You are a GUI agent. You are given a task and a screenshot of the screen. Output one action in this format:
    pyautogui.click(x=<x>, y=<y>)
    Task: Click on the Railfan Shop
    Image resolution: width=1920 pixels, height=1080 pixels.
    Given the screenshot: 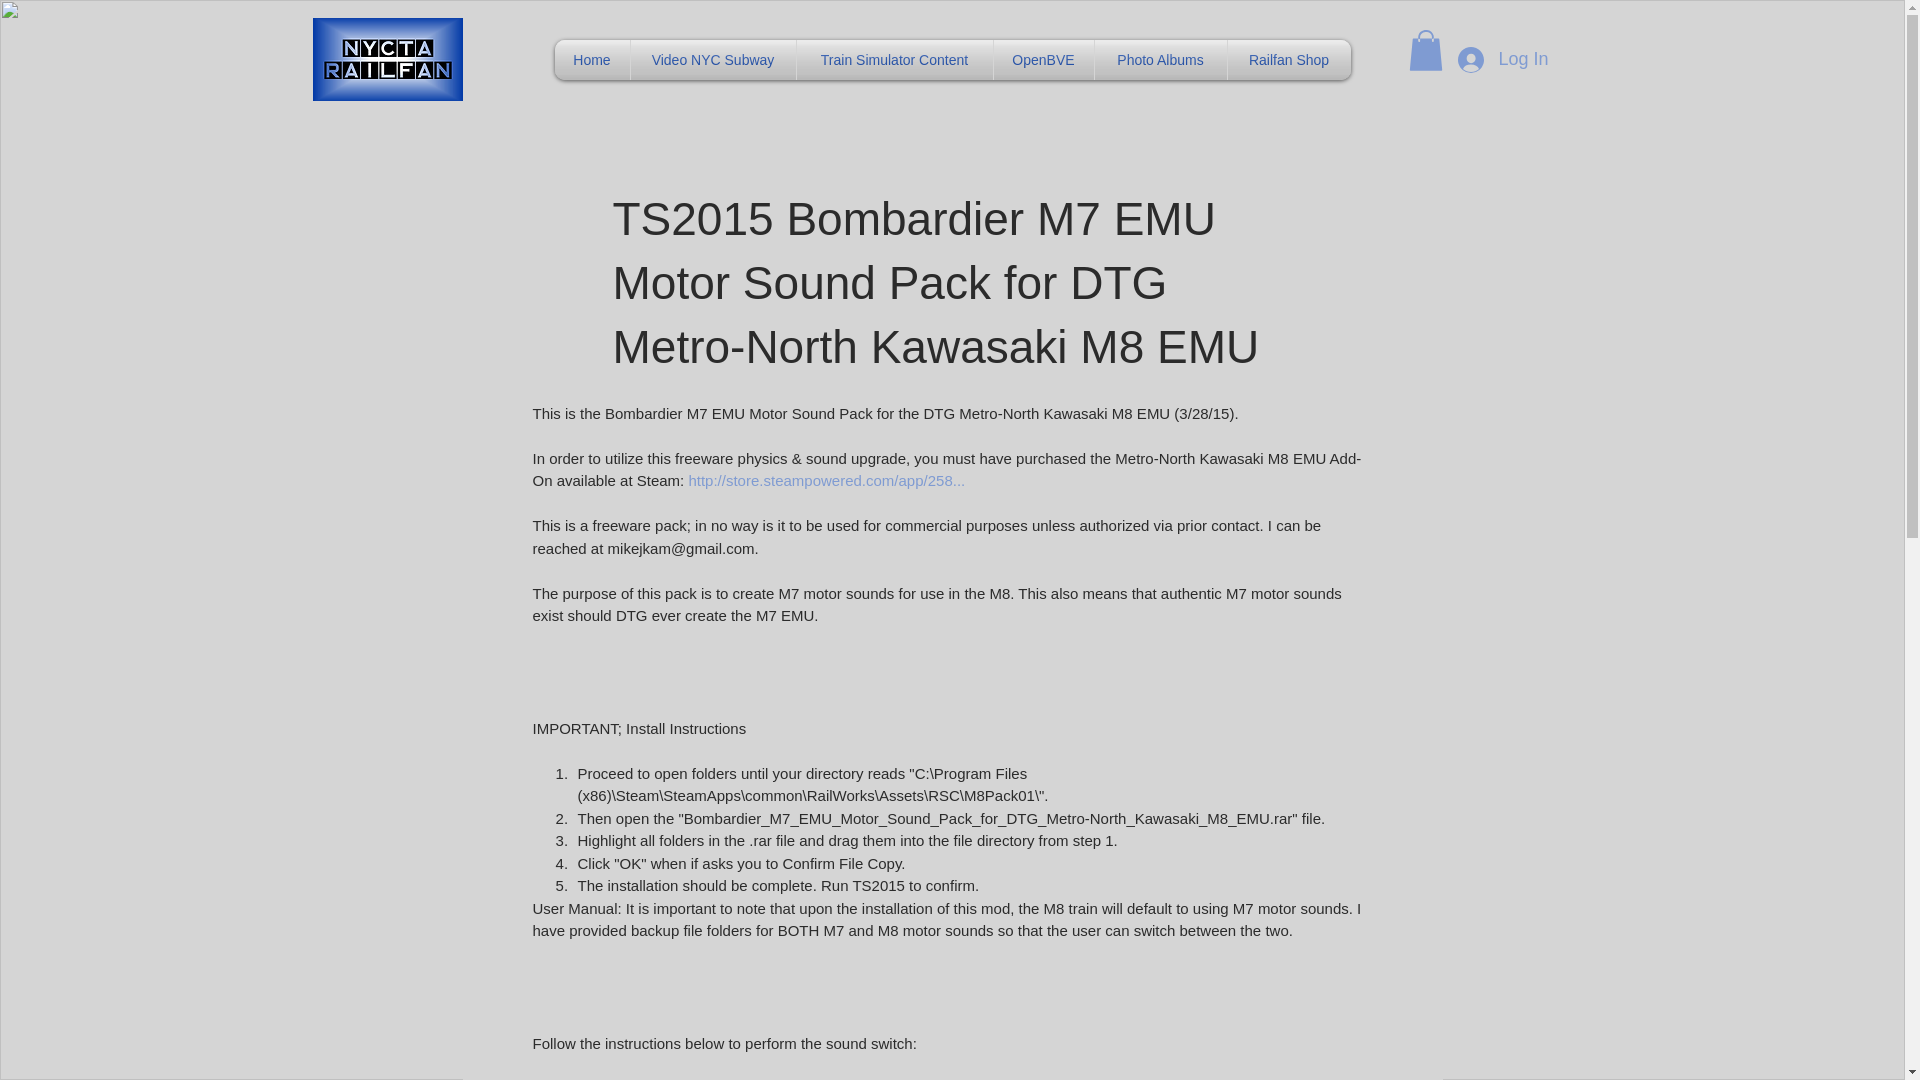 What is the action you would take?
    pyautogui.click(x=1290, y=59)
    